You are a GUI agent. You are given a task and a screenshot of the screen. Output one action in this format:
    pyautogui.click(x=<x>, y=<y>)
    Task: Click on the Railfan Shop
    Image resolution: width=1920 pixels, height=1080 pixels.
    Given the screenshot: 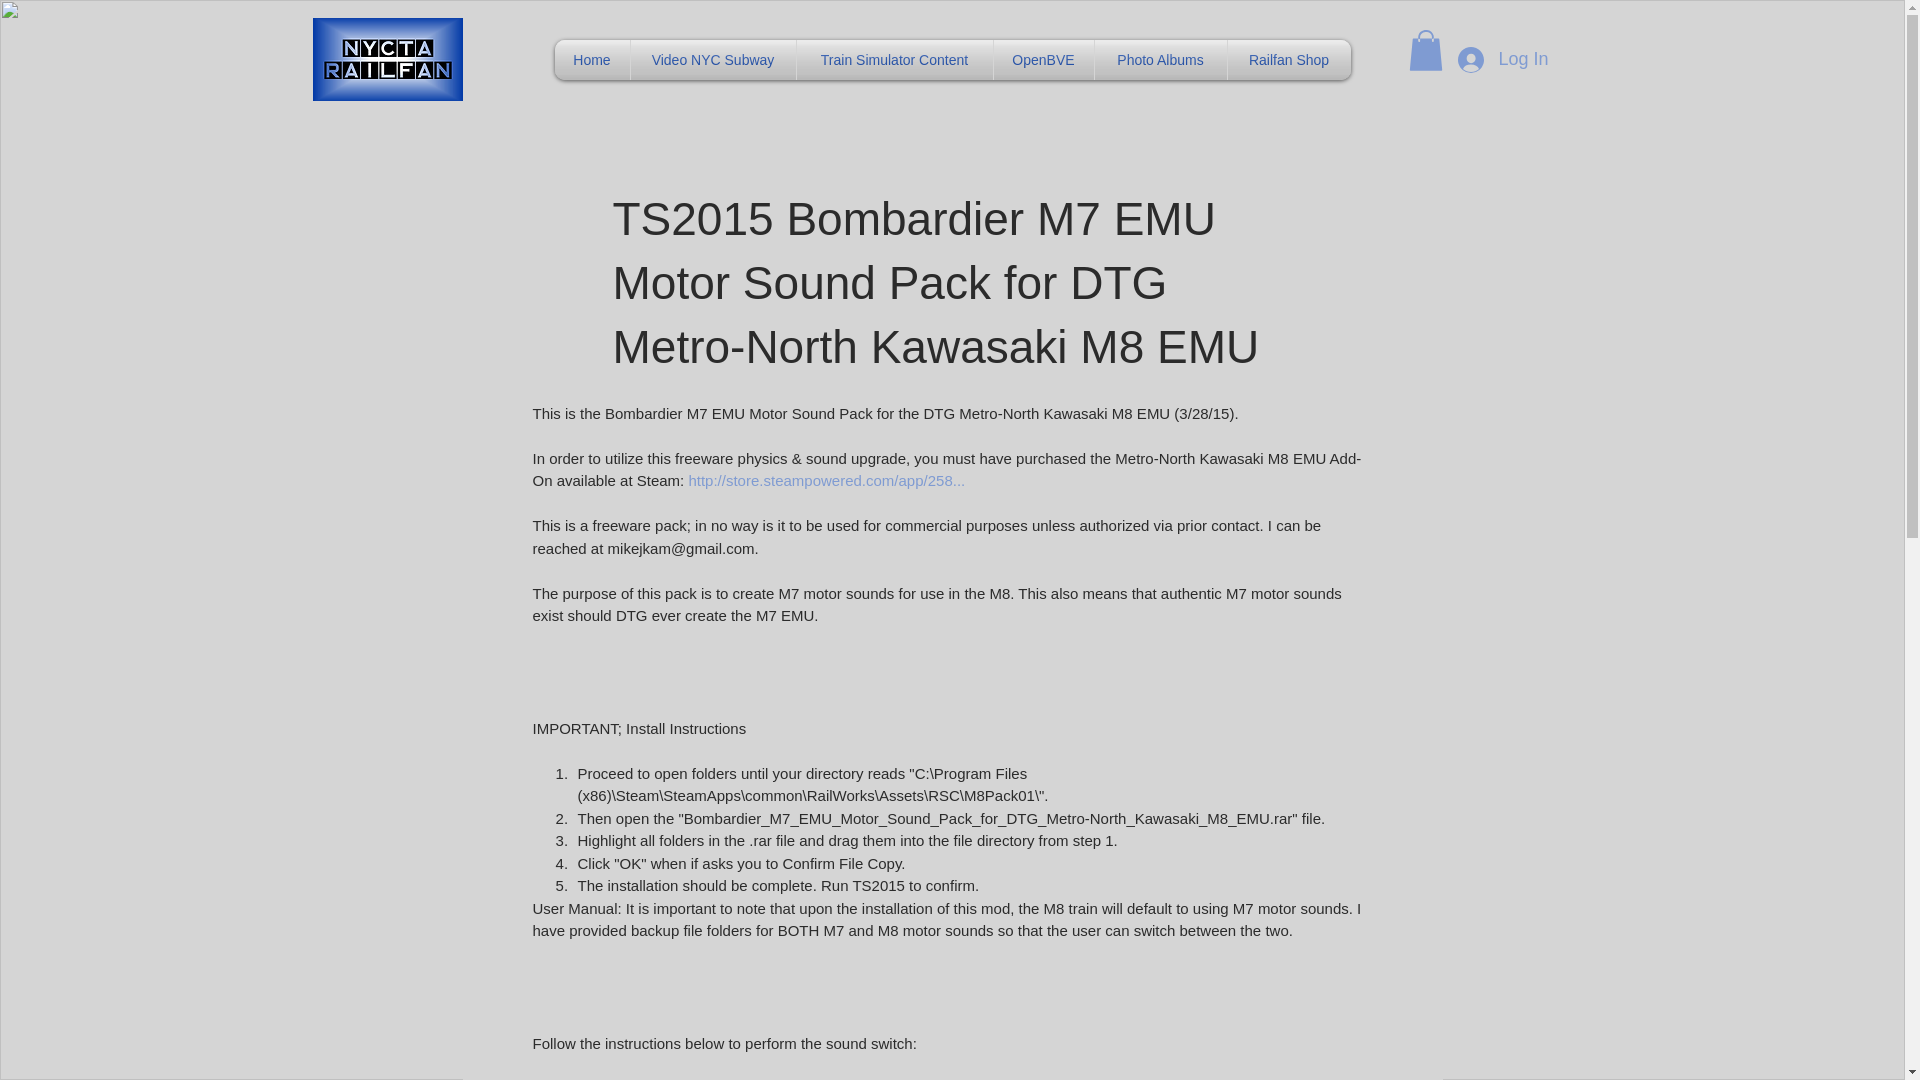 What is the action you would take?
    pyautogui.click(x=1290, y=59)
    